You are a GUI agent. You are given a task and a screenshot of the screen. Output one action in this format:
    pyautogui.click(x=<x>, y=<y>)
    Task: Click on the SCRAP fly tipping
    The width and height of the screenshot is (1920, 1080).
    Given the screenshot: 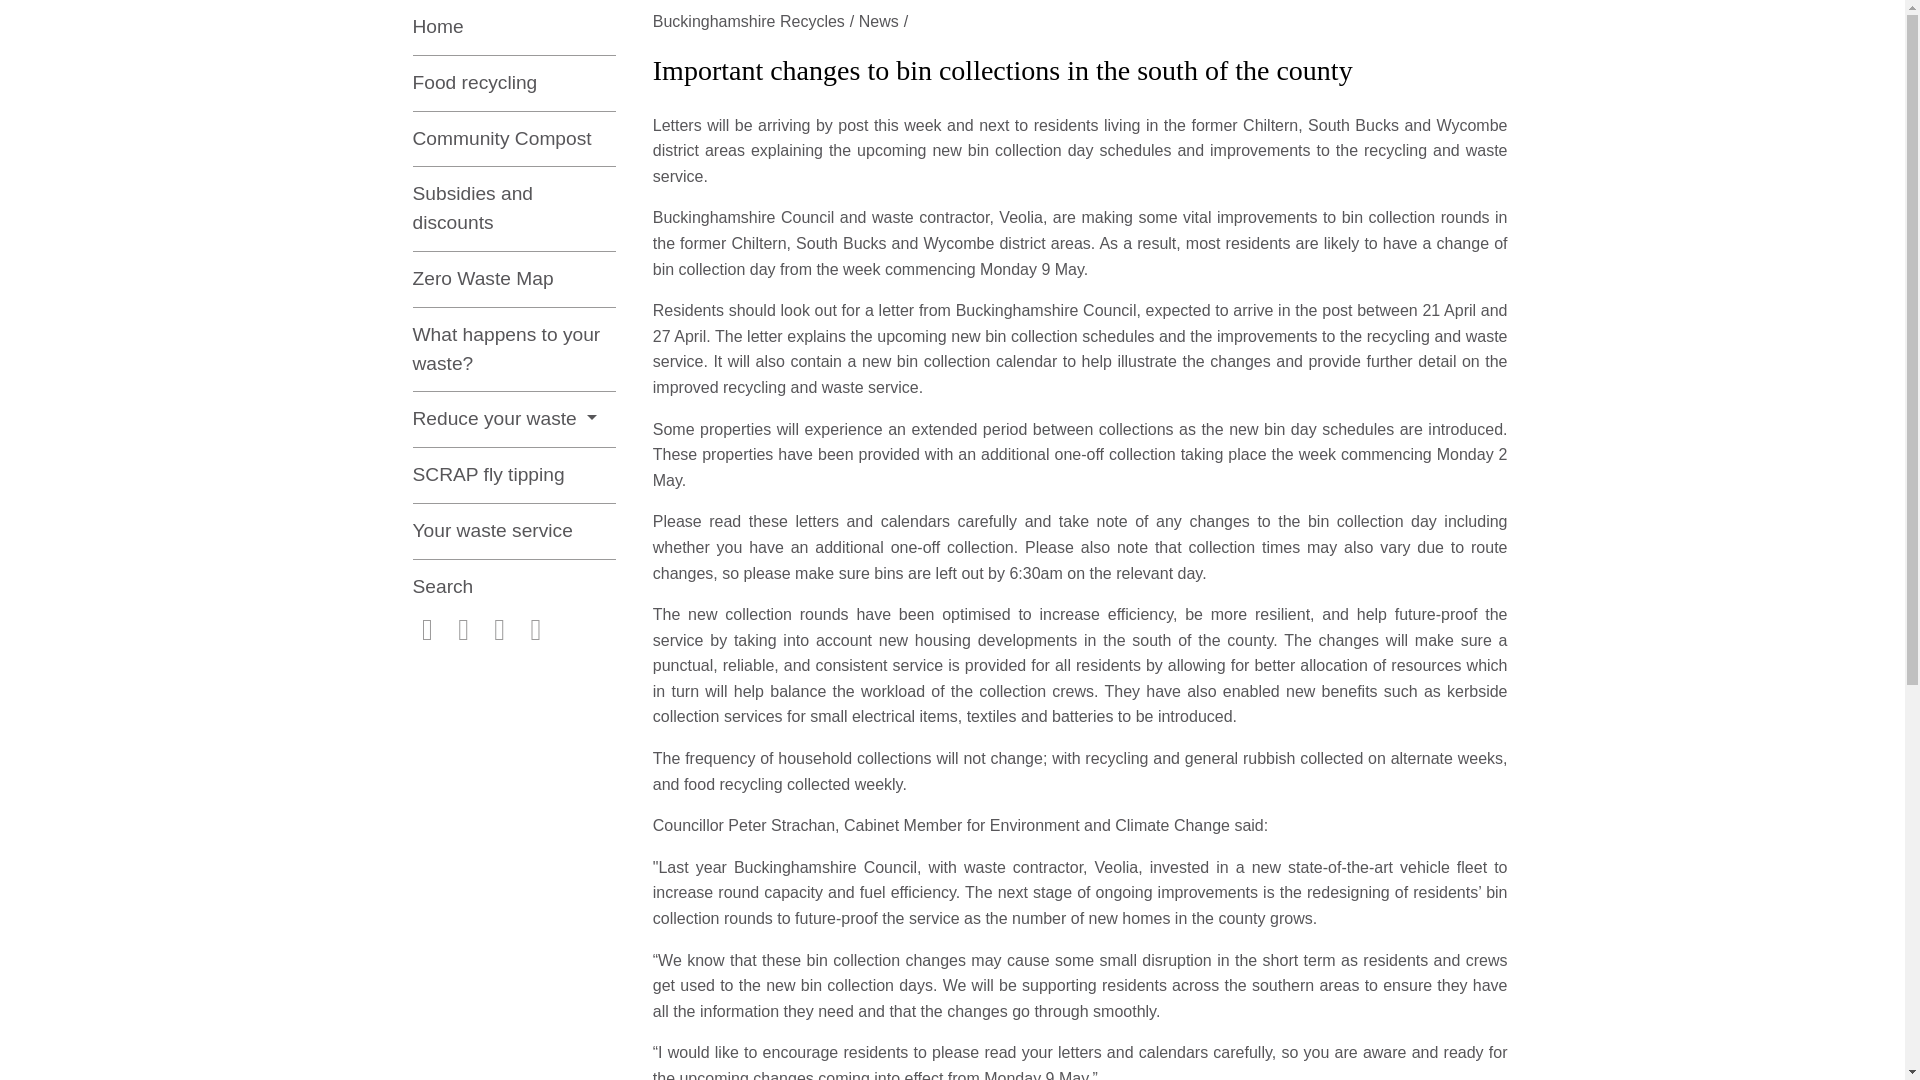 What is the action you would take?
    pyautogui.click(x=513, y=476)
    